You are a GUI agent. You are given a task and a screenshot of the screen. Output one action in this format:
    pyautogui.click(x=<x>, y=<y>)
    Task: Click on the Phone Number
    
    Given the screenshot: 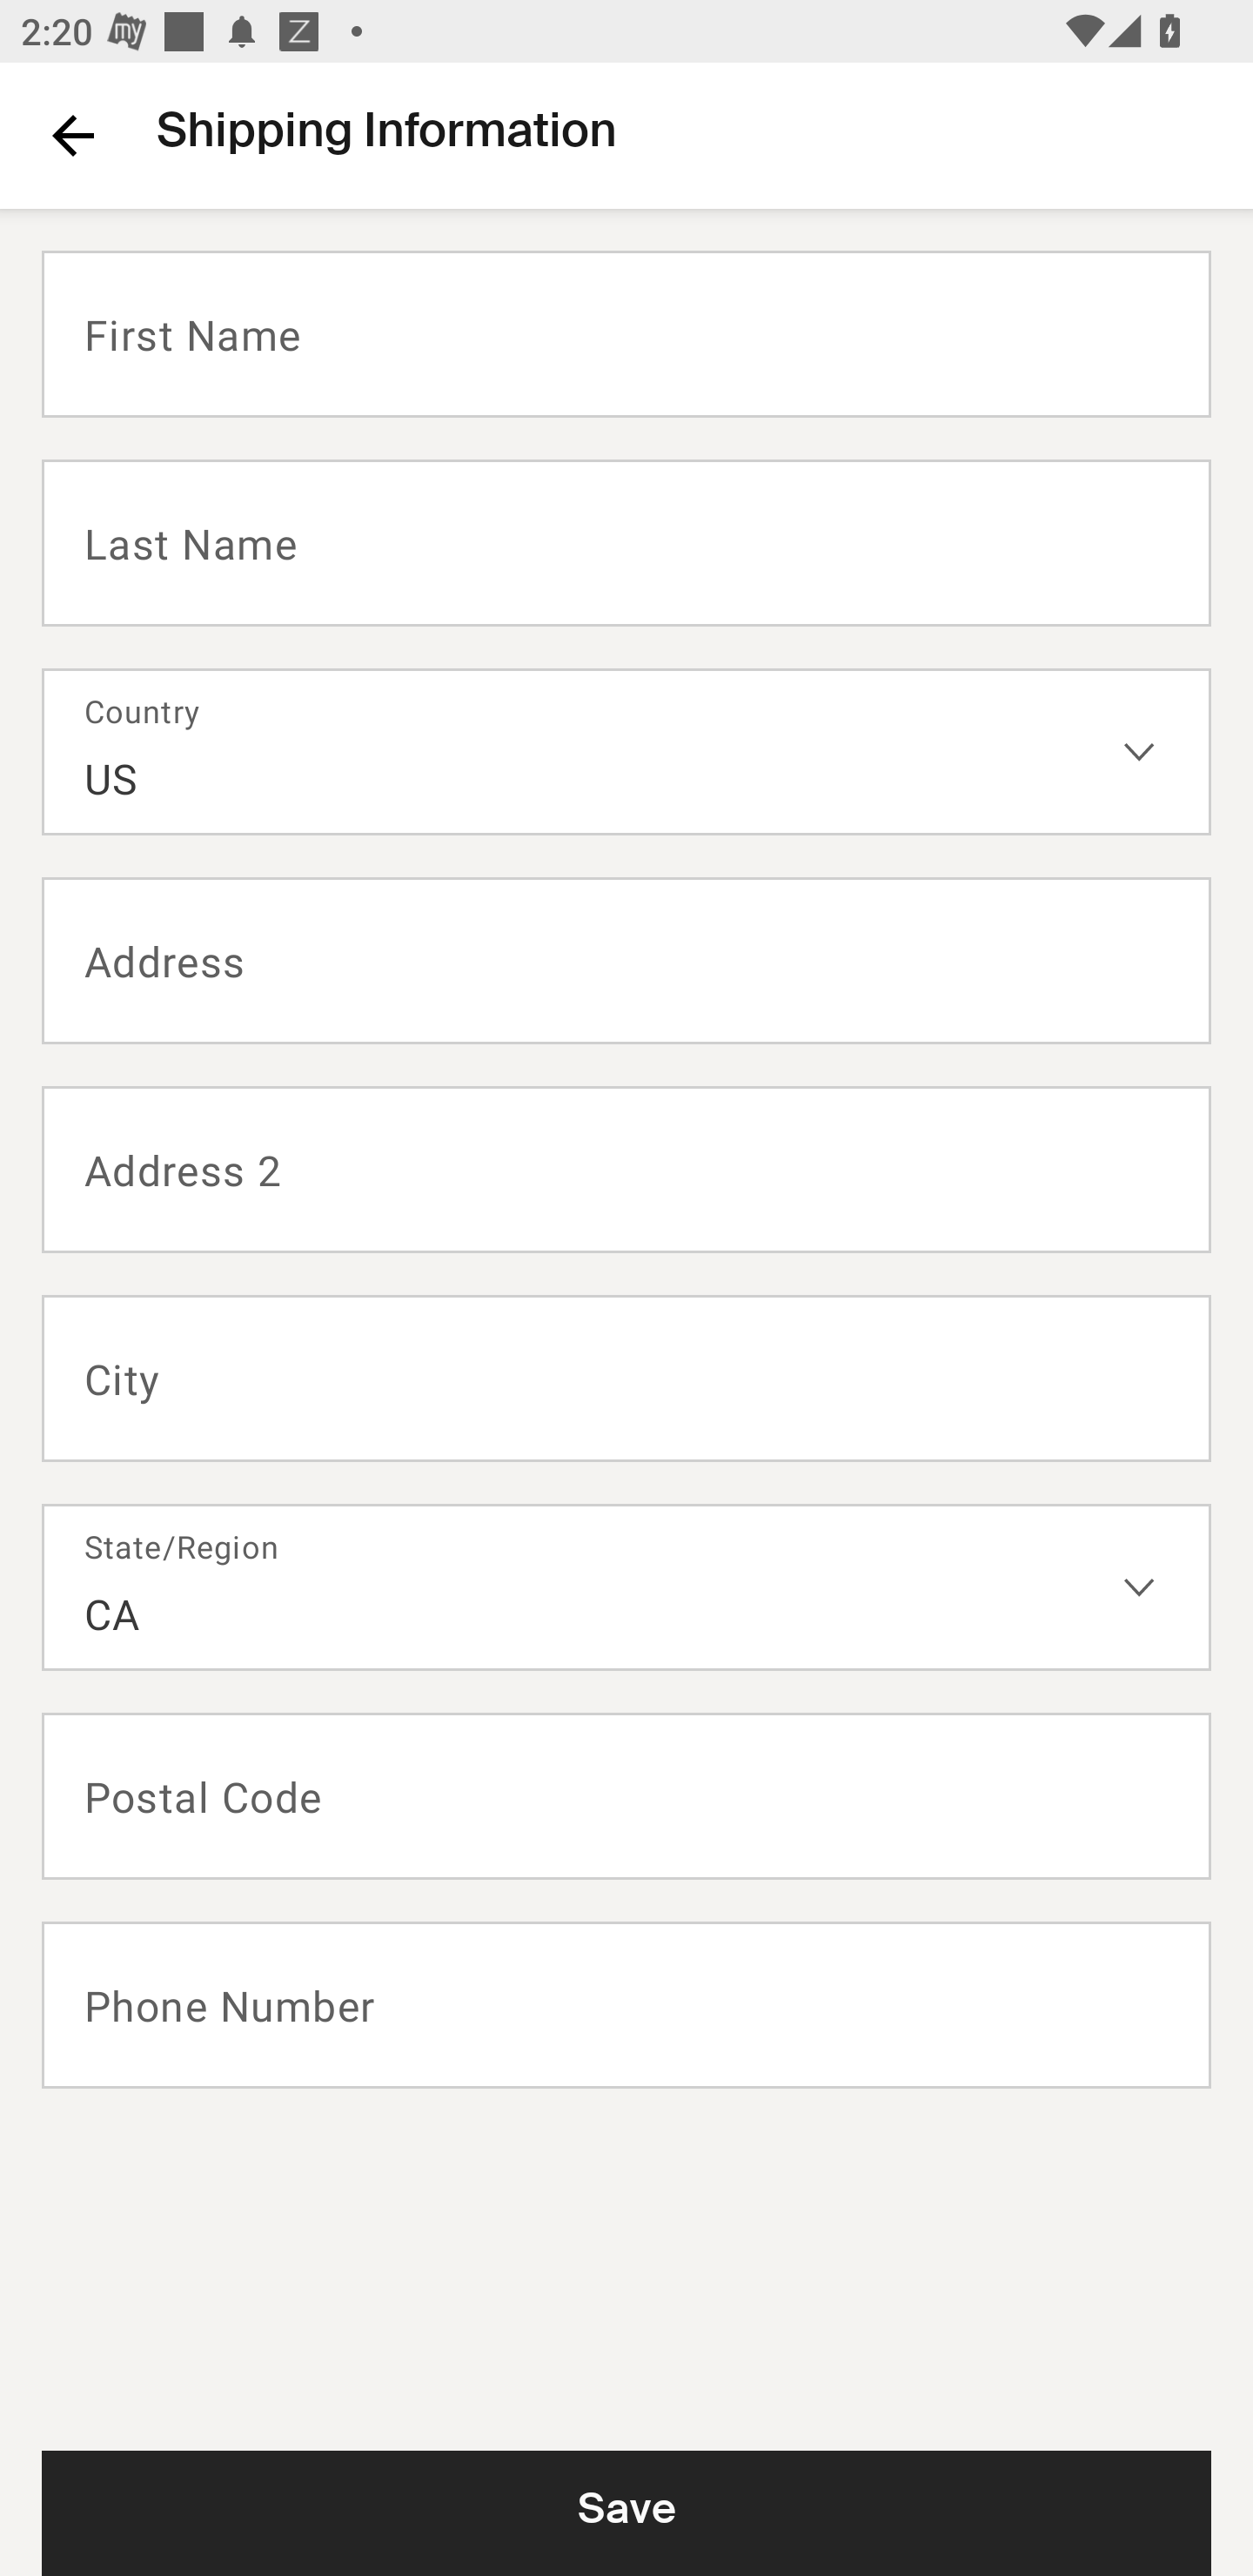 What is the action you would take?
    pyautogui.click(x=626, y=2005)
    